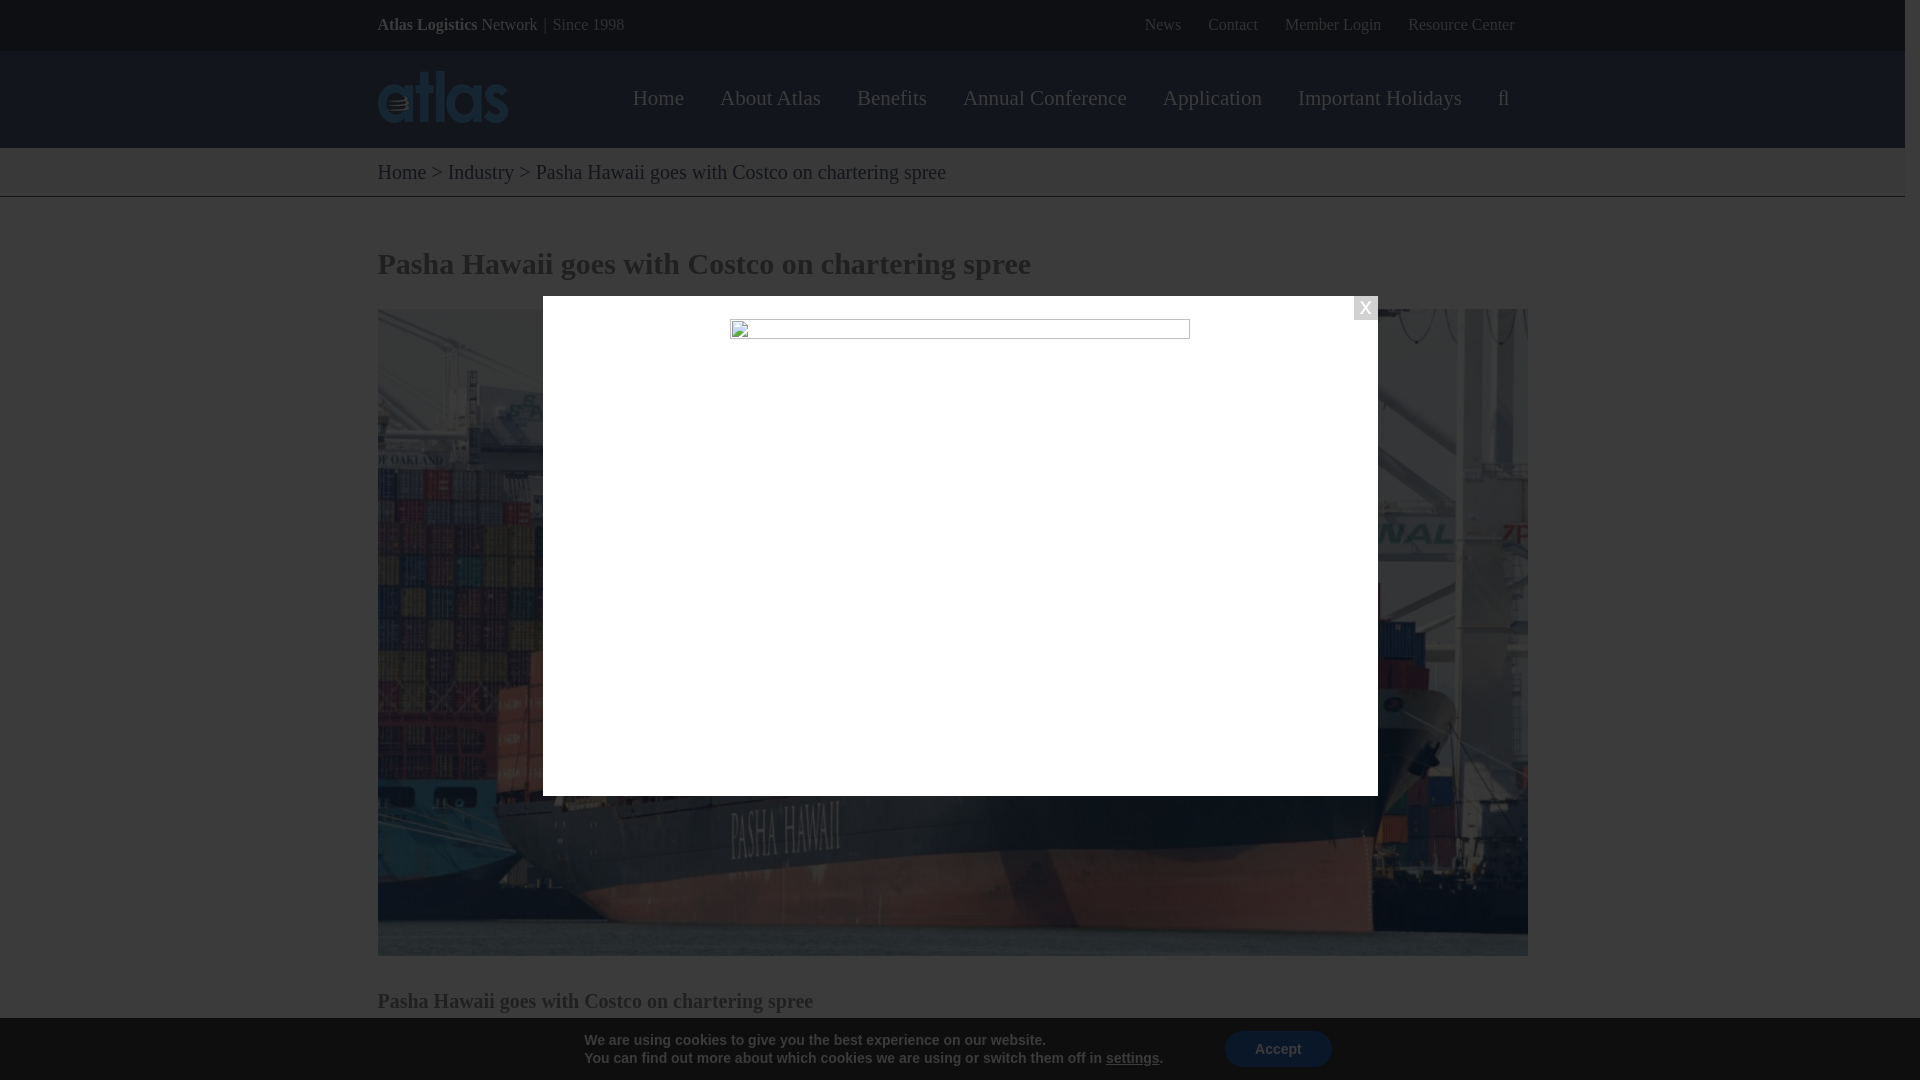  I want to click on Annual Conference, so click(1044, 98).